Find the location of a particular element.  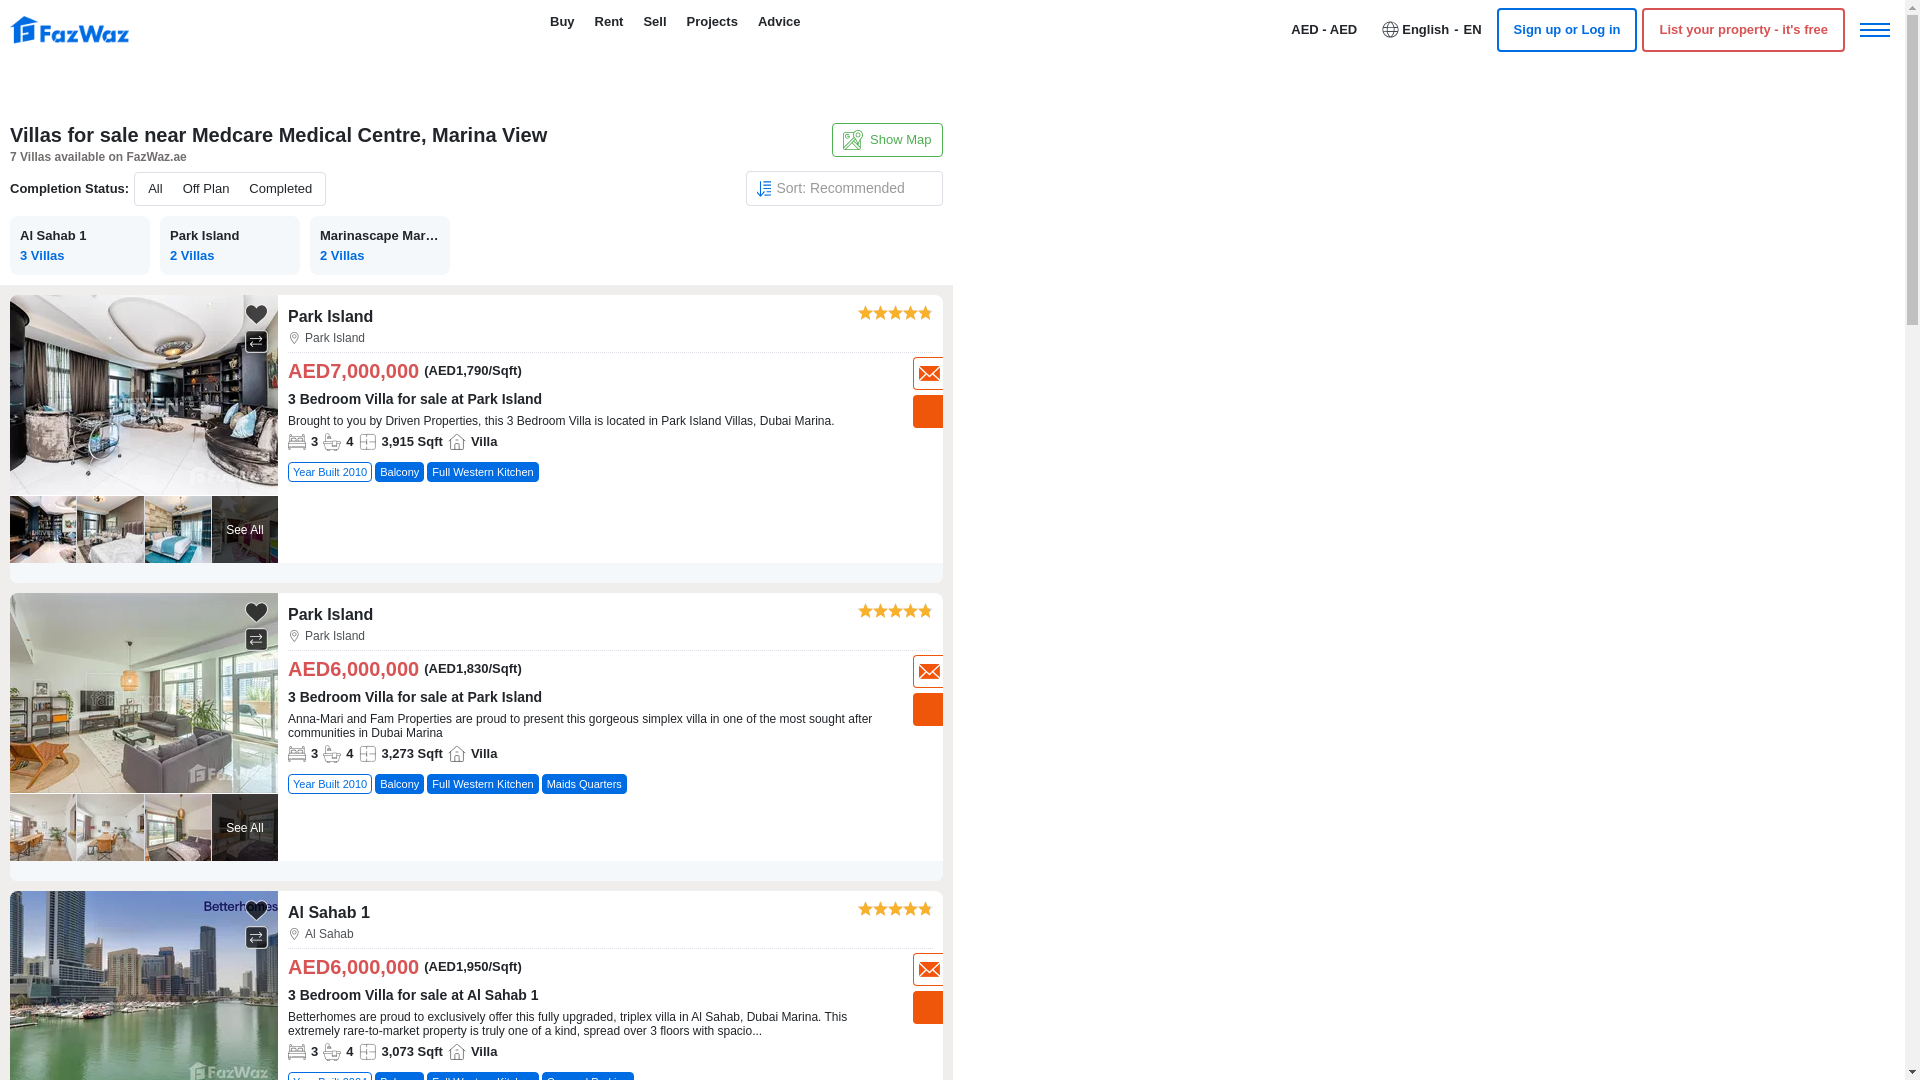

Rent is located at coordinates (609, 22).